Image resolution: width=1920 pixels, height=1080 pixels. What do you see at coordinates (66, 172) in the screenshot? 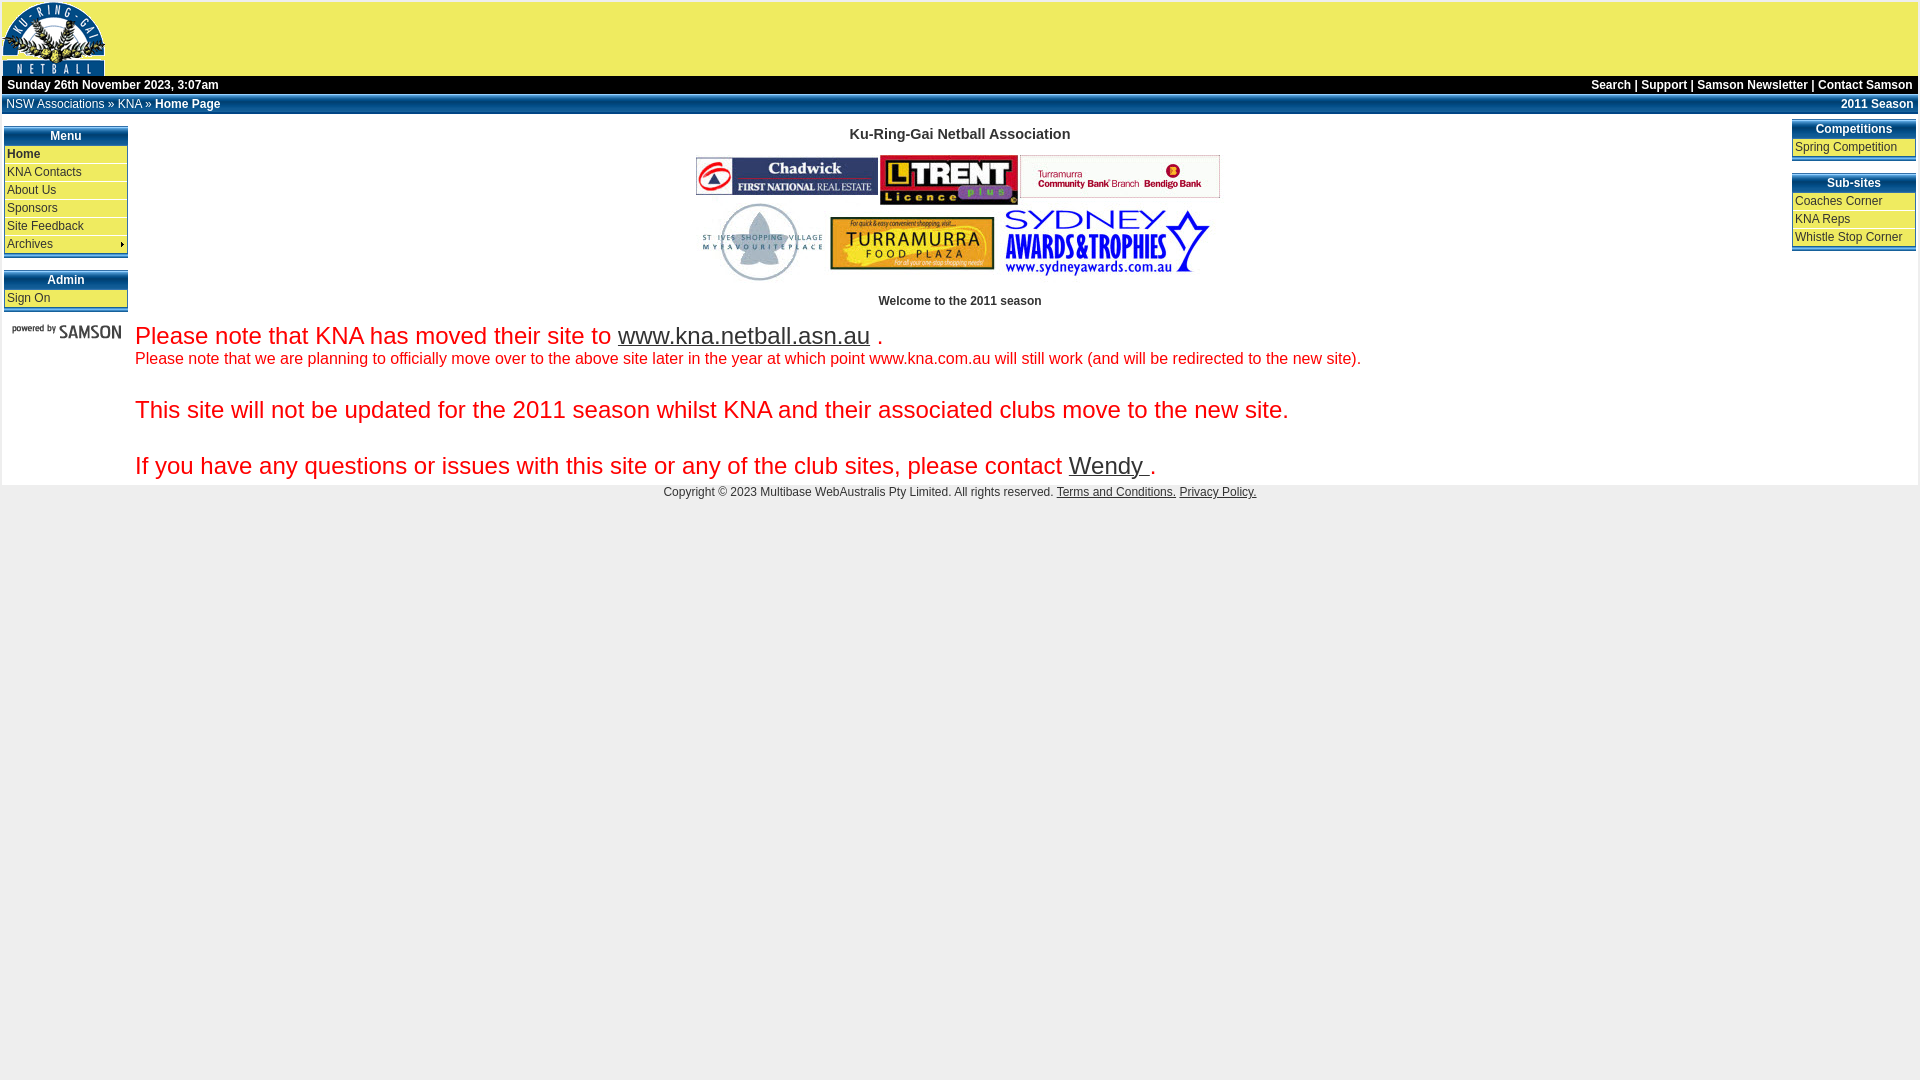
I see `KNA Contacts` at bounding box center [66, 172].